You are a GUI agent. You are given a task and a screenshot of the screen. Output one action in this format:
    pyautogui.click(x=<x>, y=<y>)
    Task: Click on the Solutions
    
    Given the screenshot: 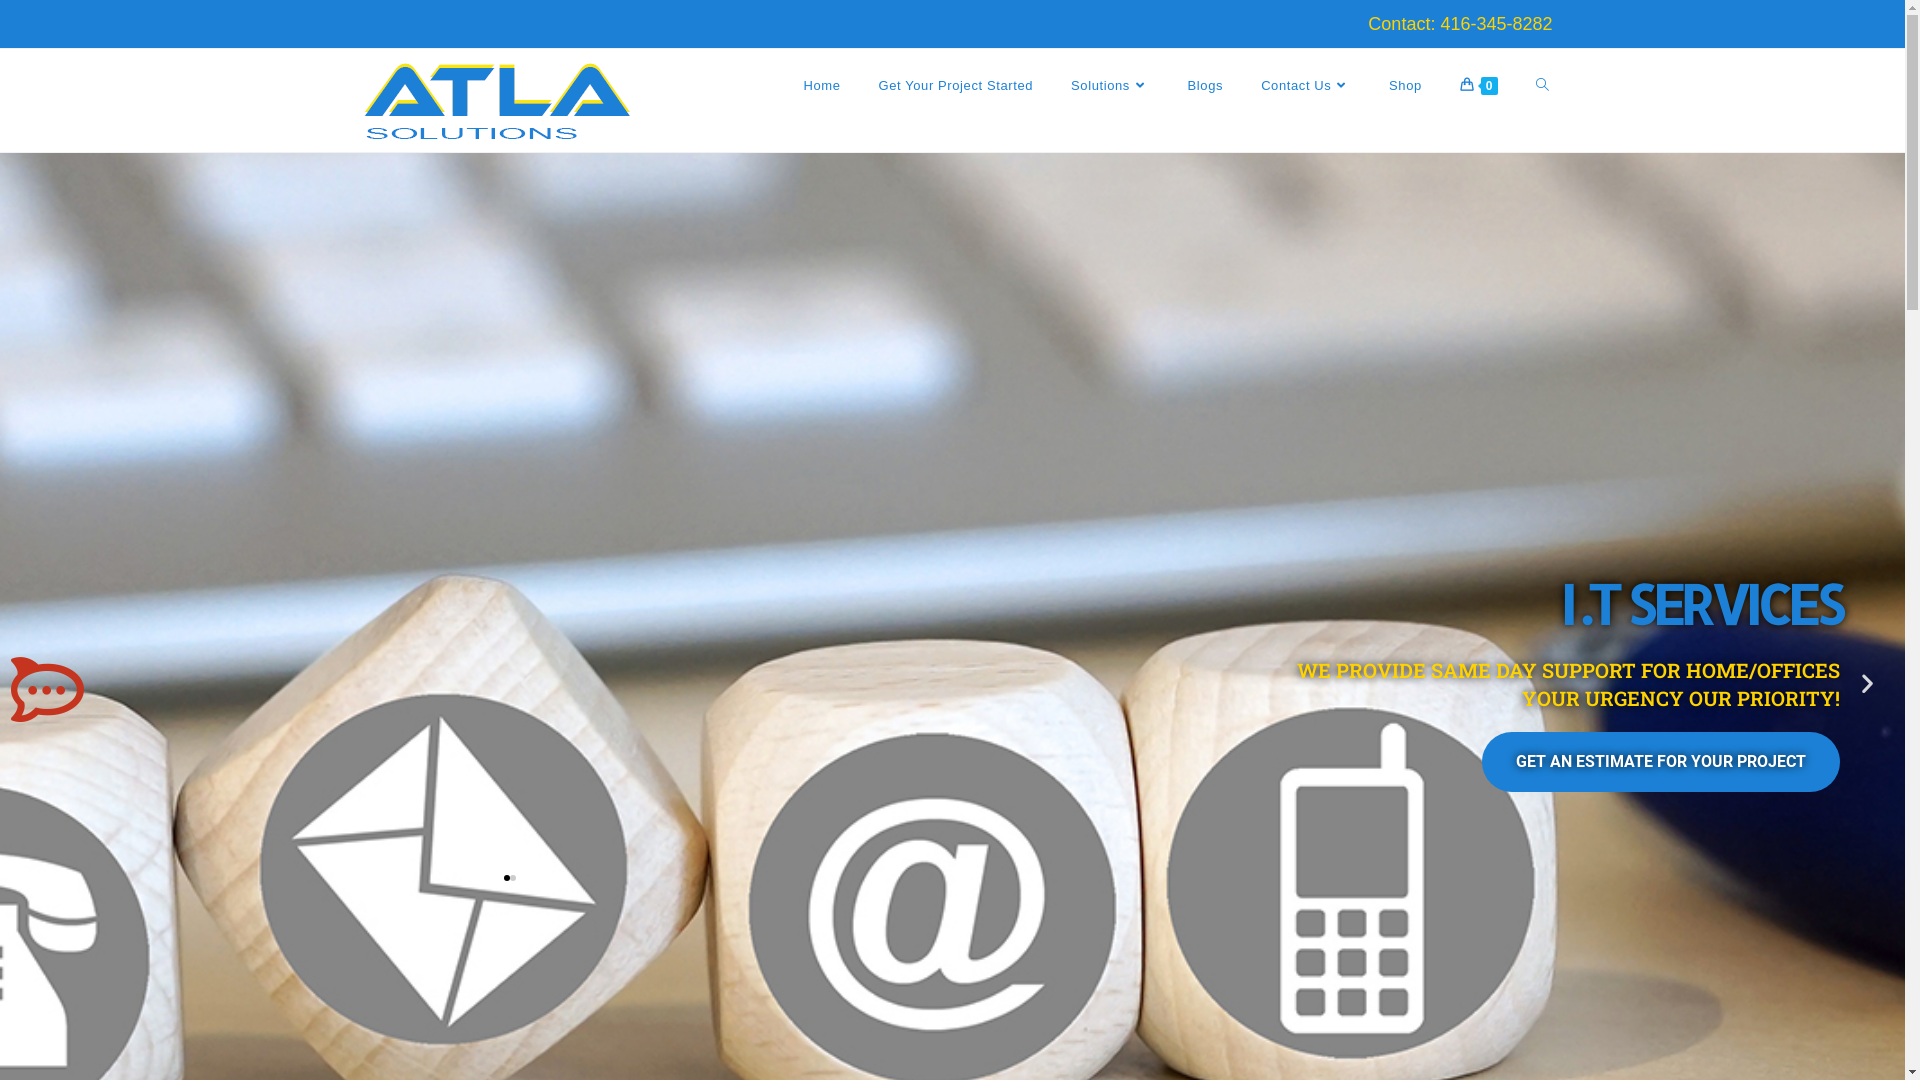 What is the action you would take?
    pyautogui.click(x=1110, y=86)
    